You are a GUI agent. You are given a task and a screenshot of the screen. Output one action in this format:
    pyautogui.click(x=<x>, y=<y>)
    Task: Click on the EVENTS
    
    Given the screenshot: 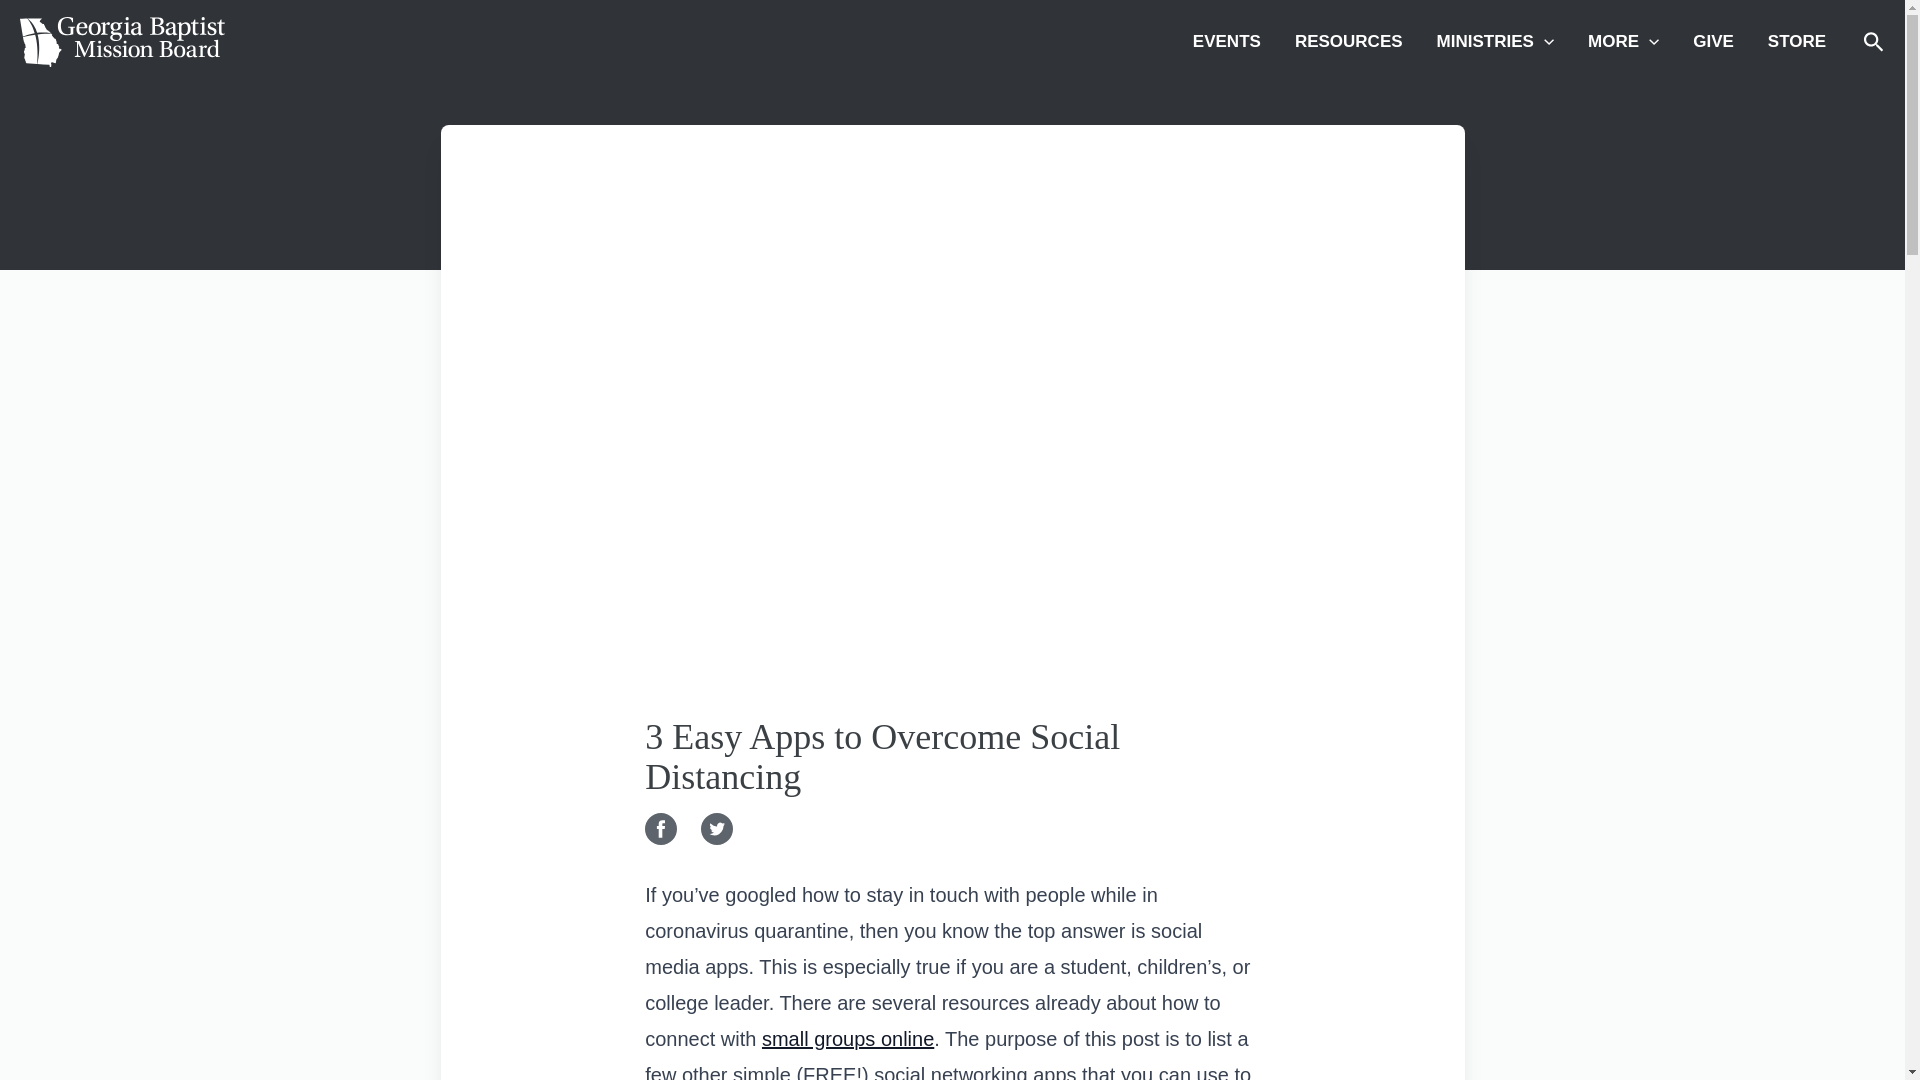 What is the action you would take?
    pyautogui.click(x=1226, y=42)
    